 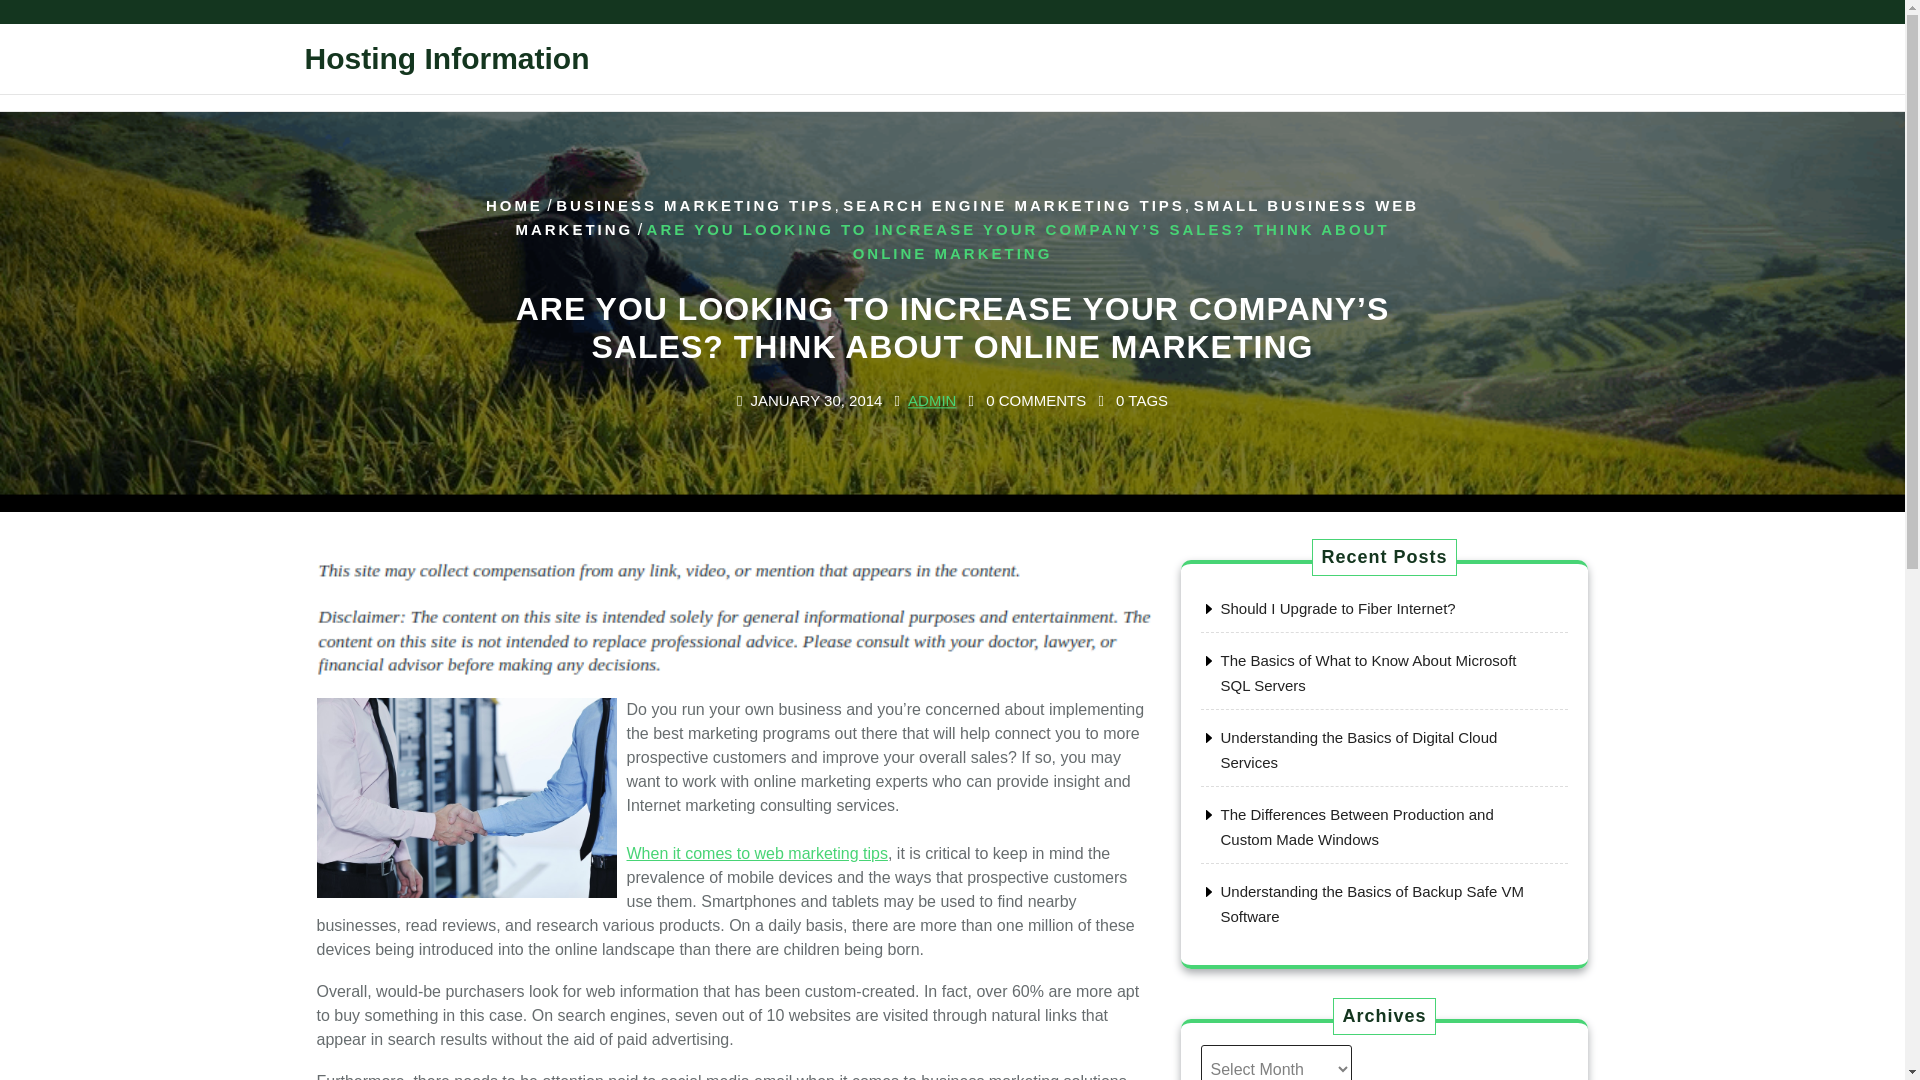 I want to click on HOME, so click(x=514, y=204).